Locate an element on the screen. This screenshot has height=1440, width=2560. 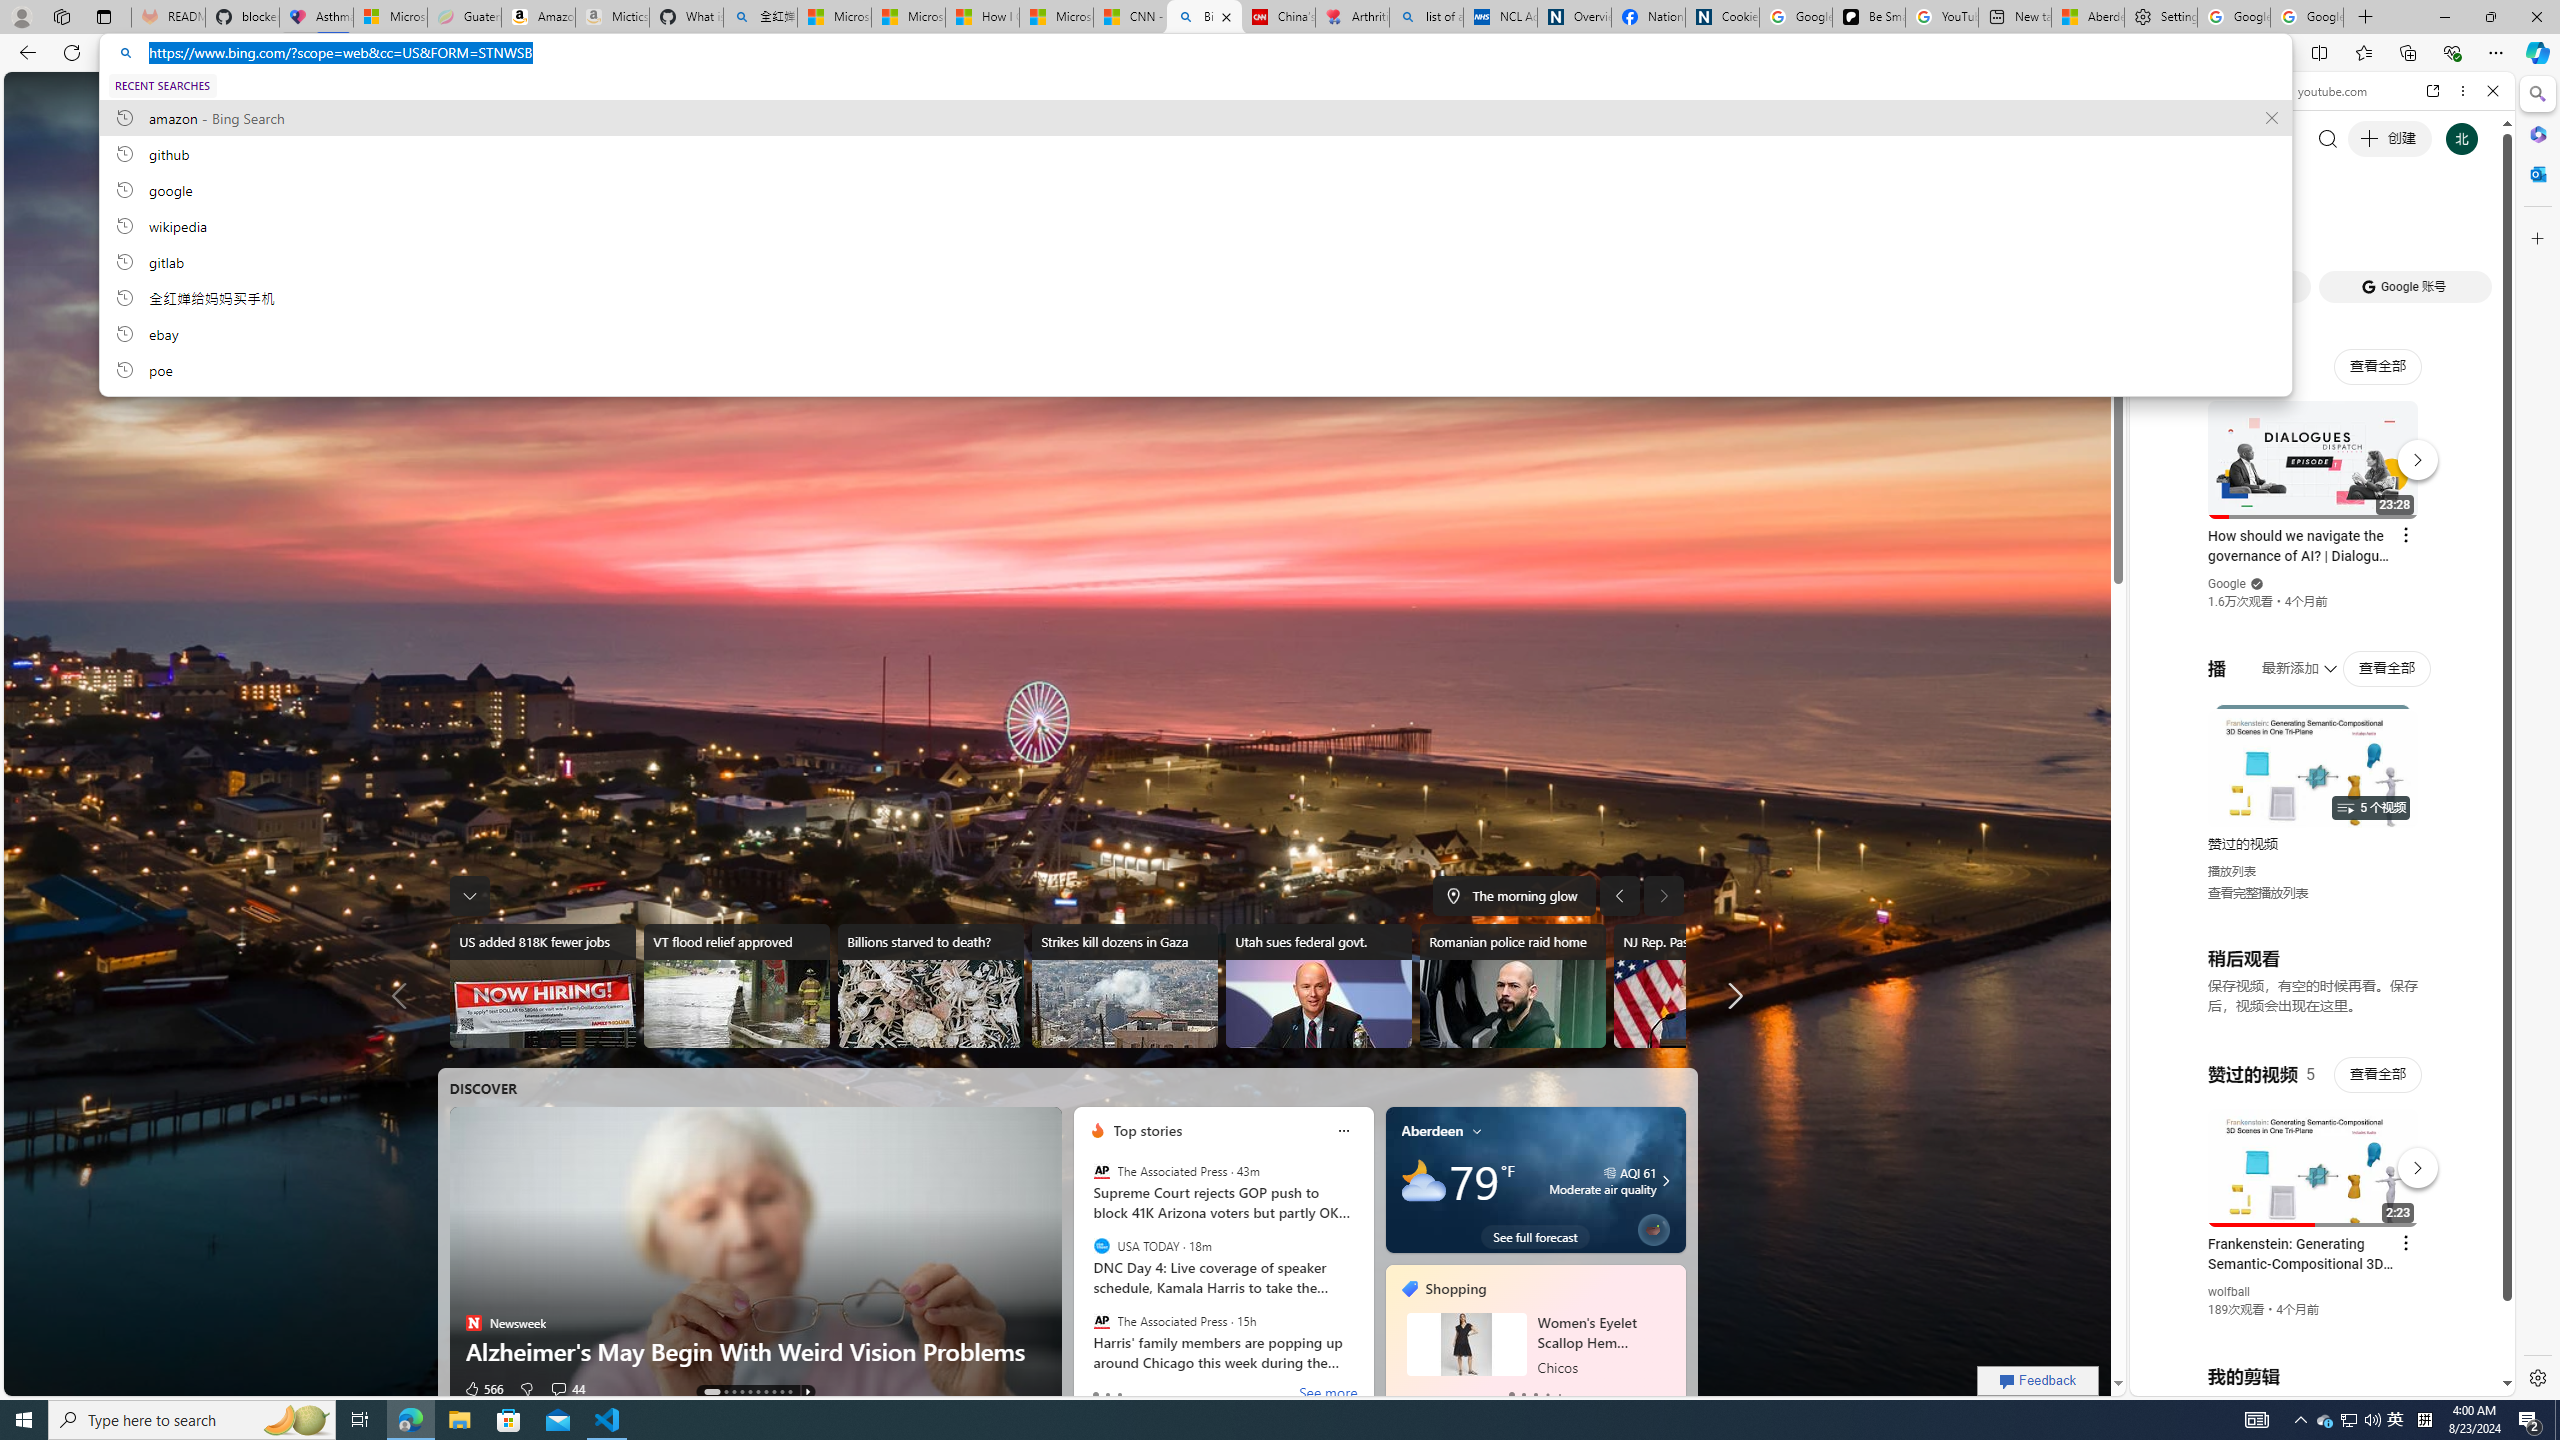
Grow a virtual seed into a real tree is located at coordinates (1652, 1226).